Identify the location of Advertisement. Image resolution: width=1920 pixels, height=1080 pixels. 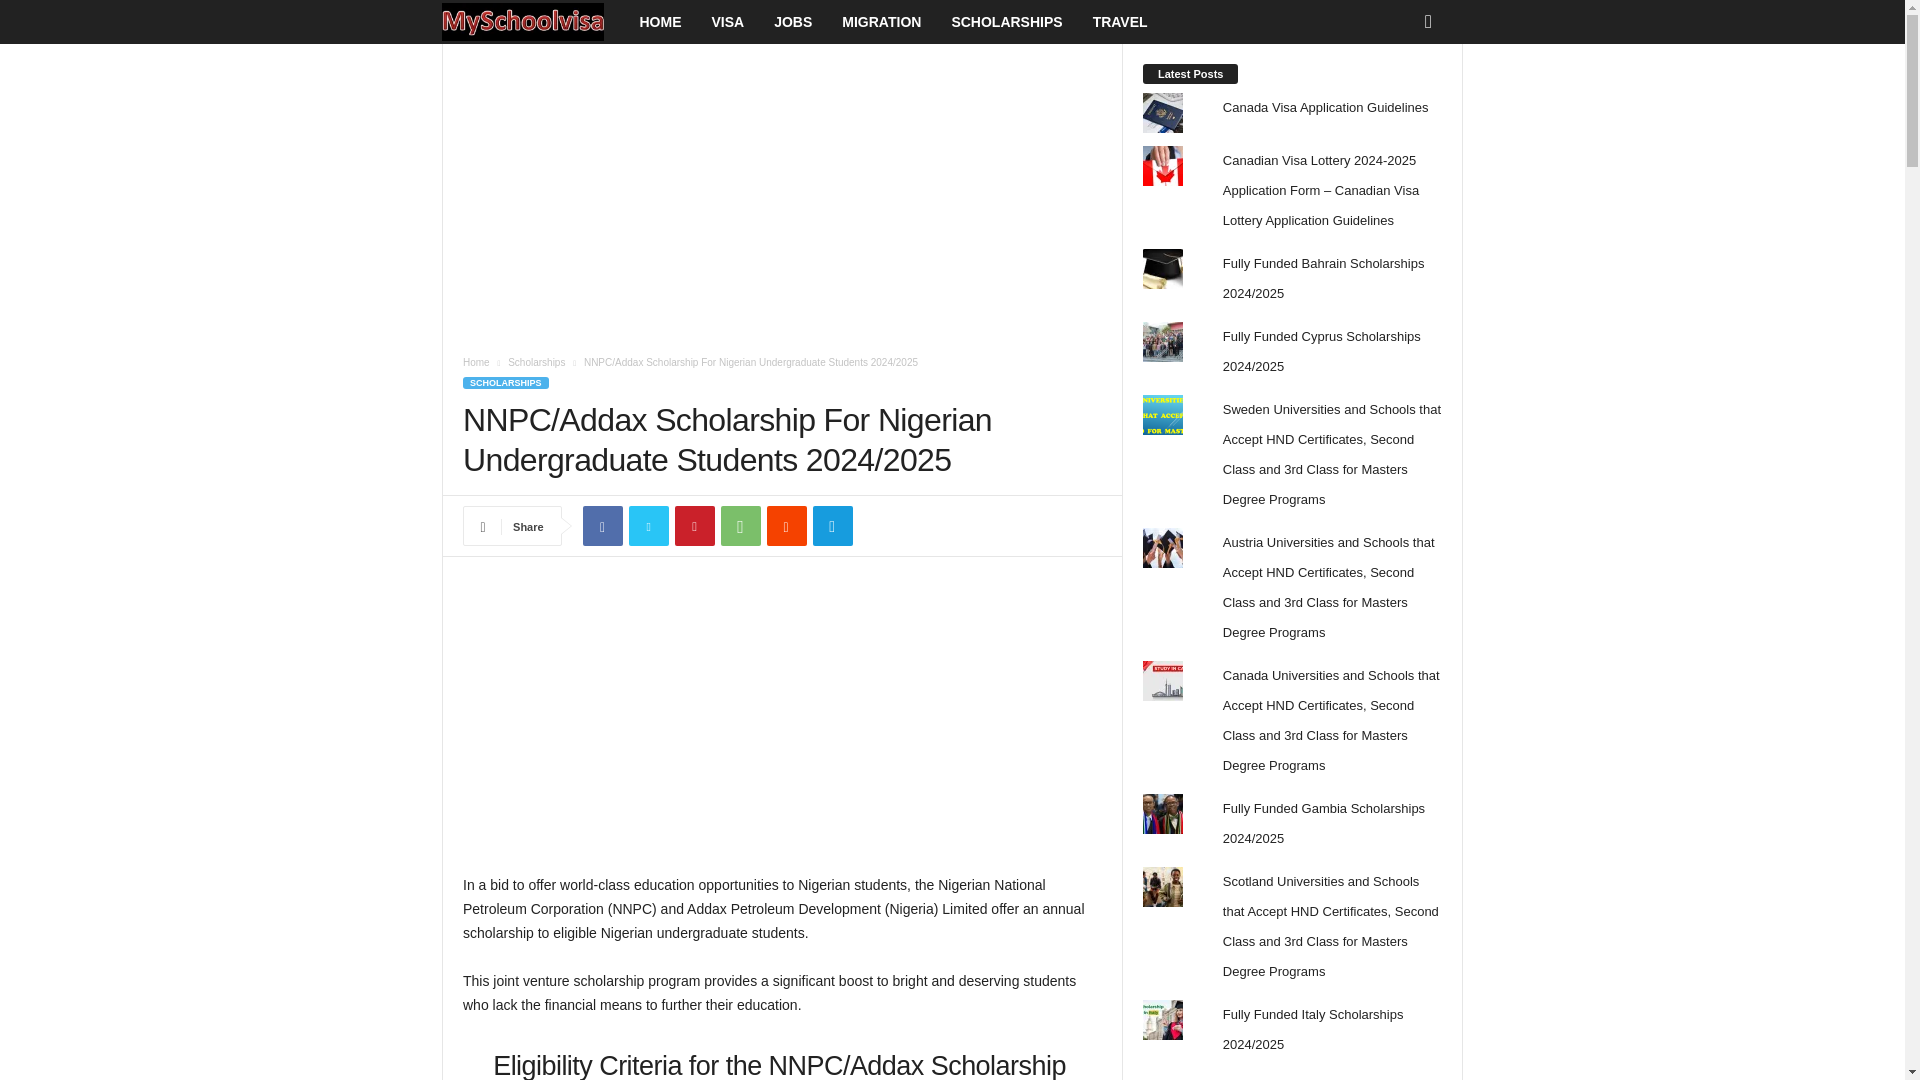
(782, 191).